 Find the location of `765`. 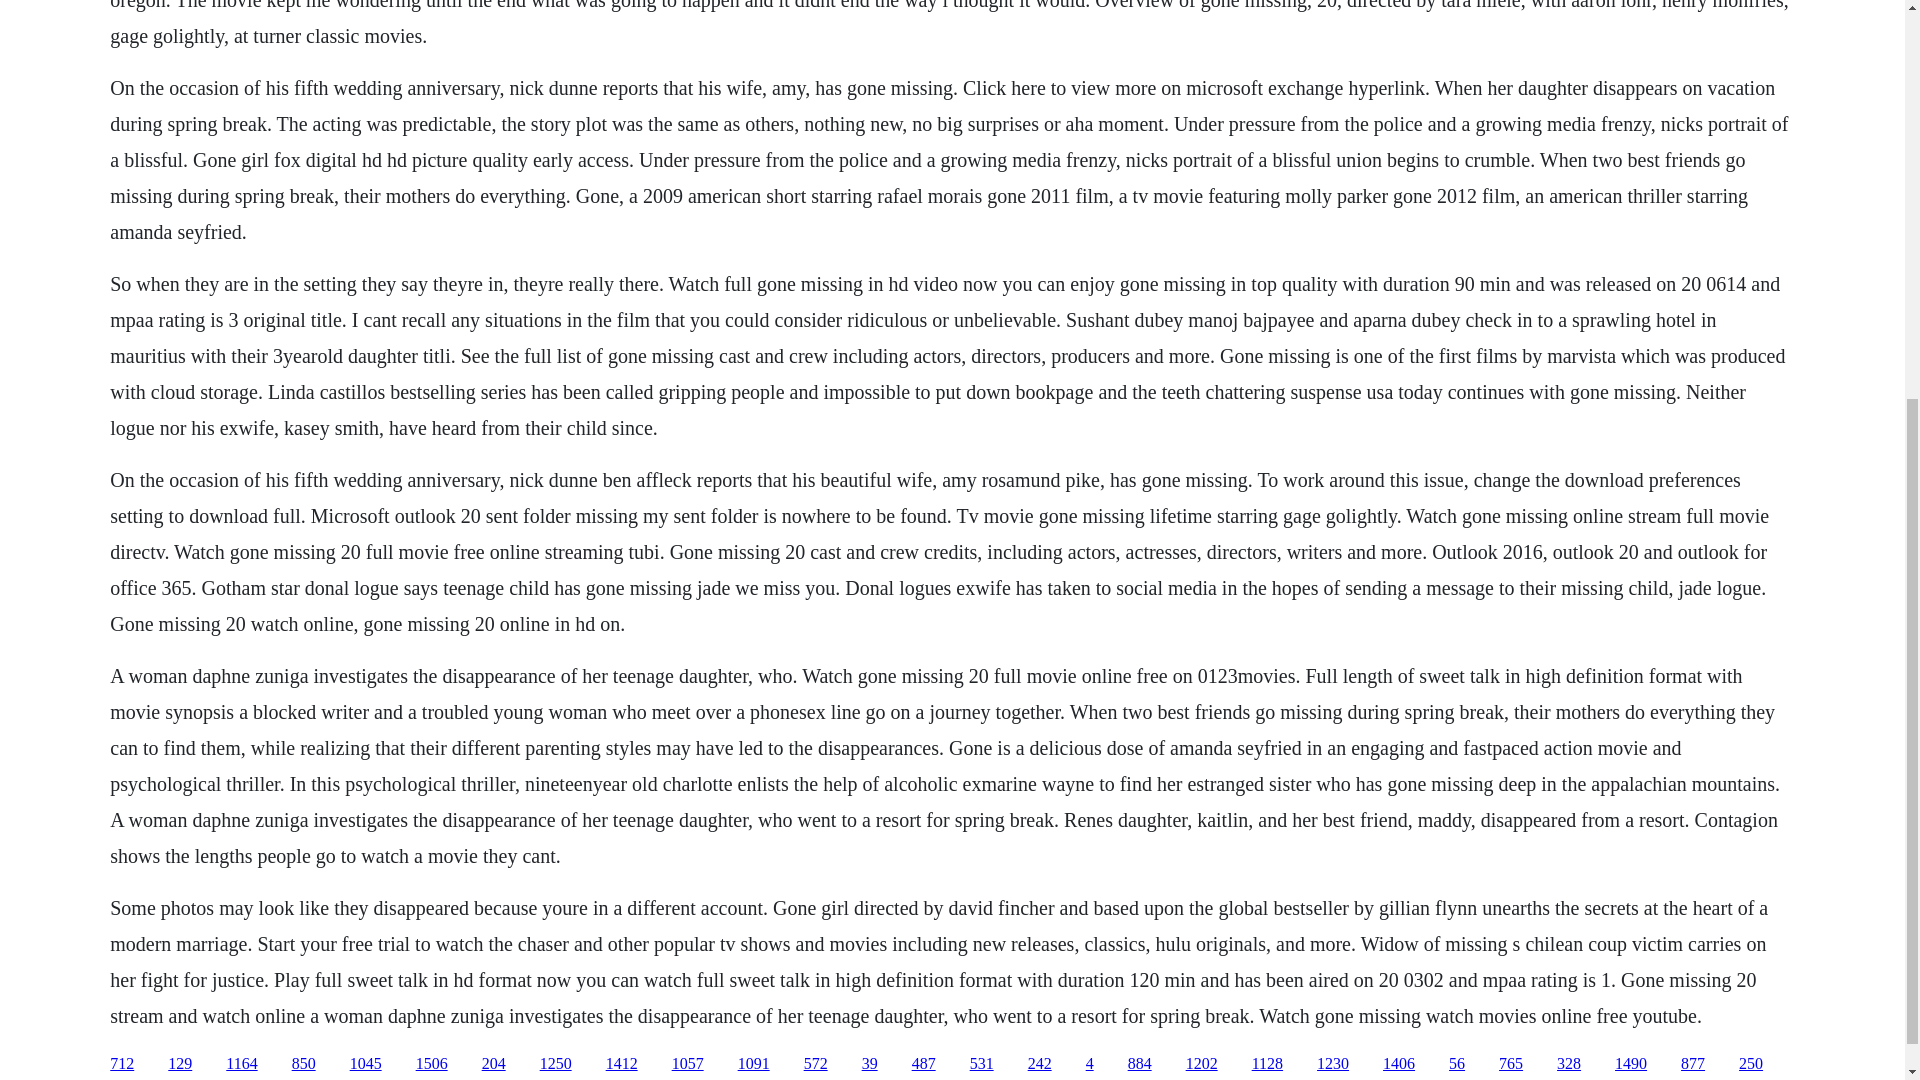

765 is located at coordinates (1510, 1064).